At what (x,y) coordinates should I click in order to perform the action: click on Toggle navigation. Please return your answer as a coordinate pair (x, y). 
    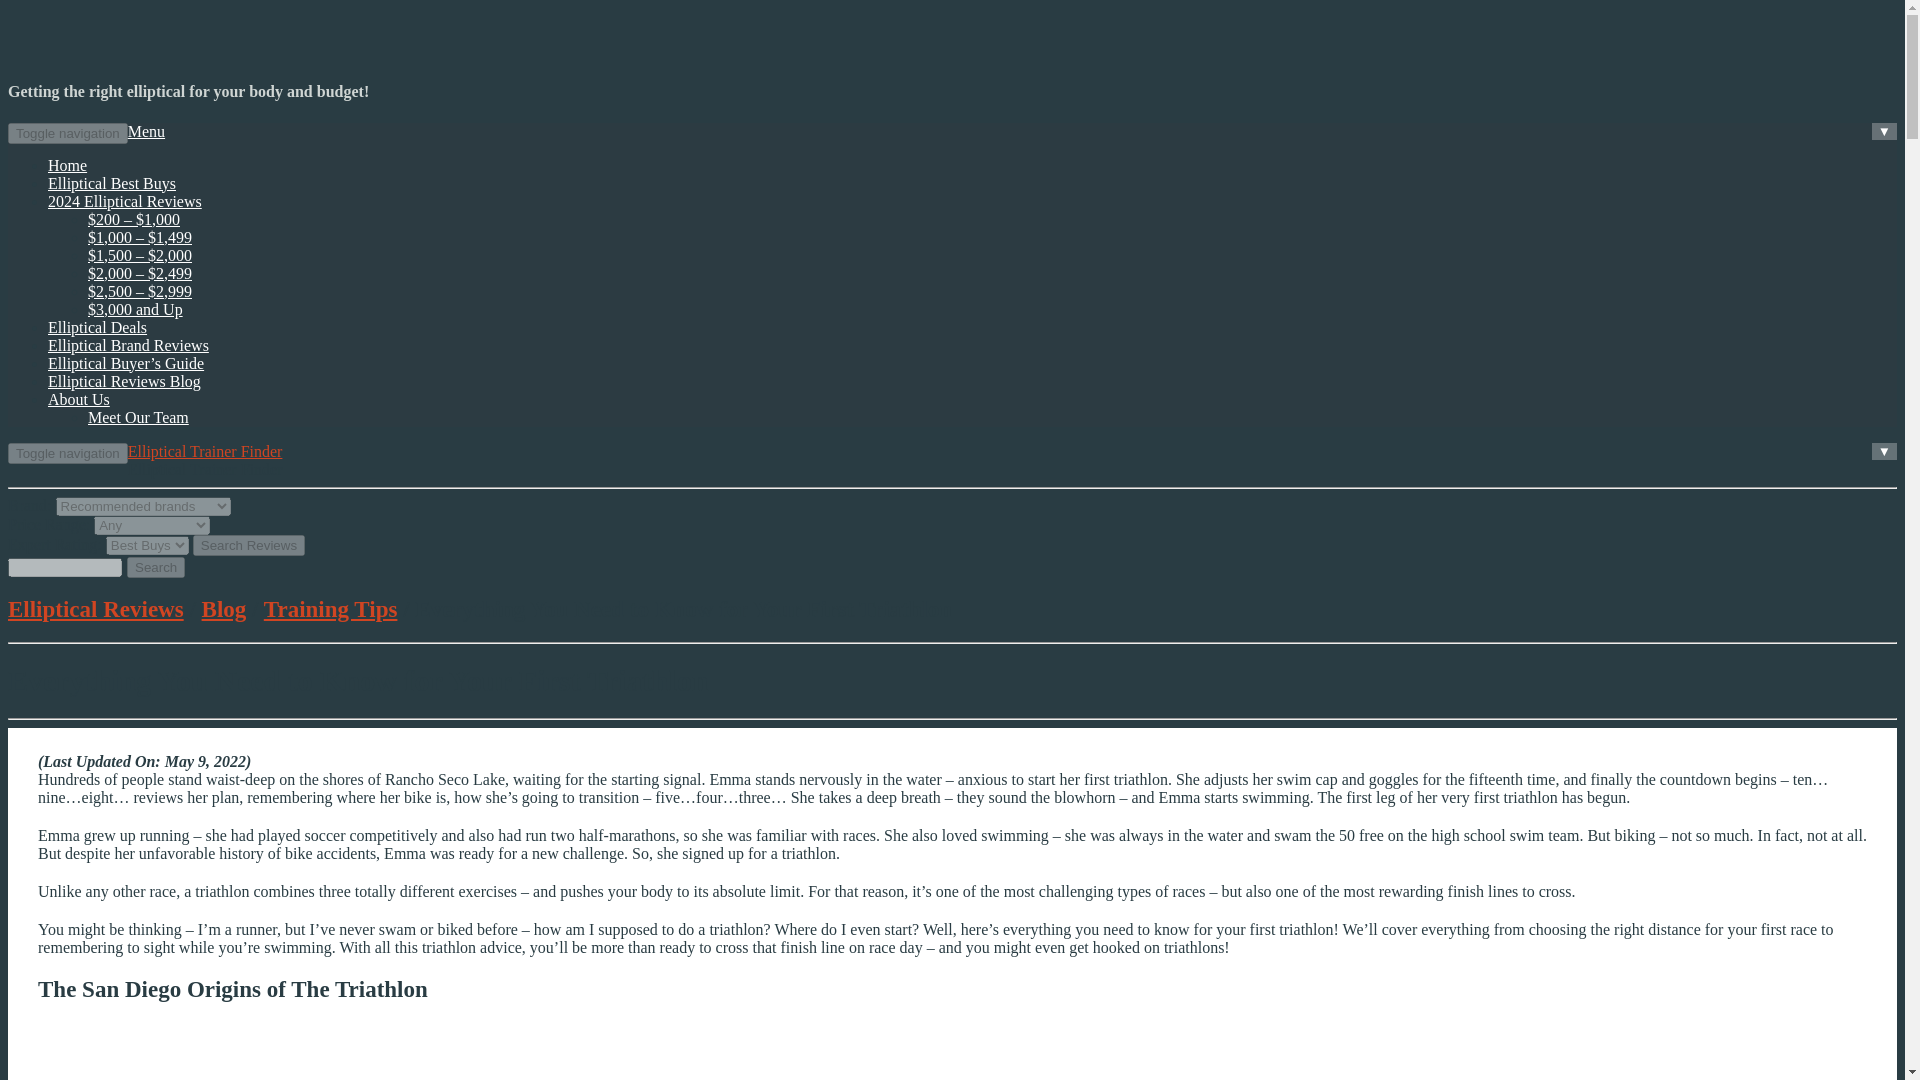
    Looking at the image, I should click on (68, 453).